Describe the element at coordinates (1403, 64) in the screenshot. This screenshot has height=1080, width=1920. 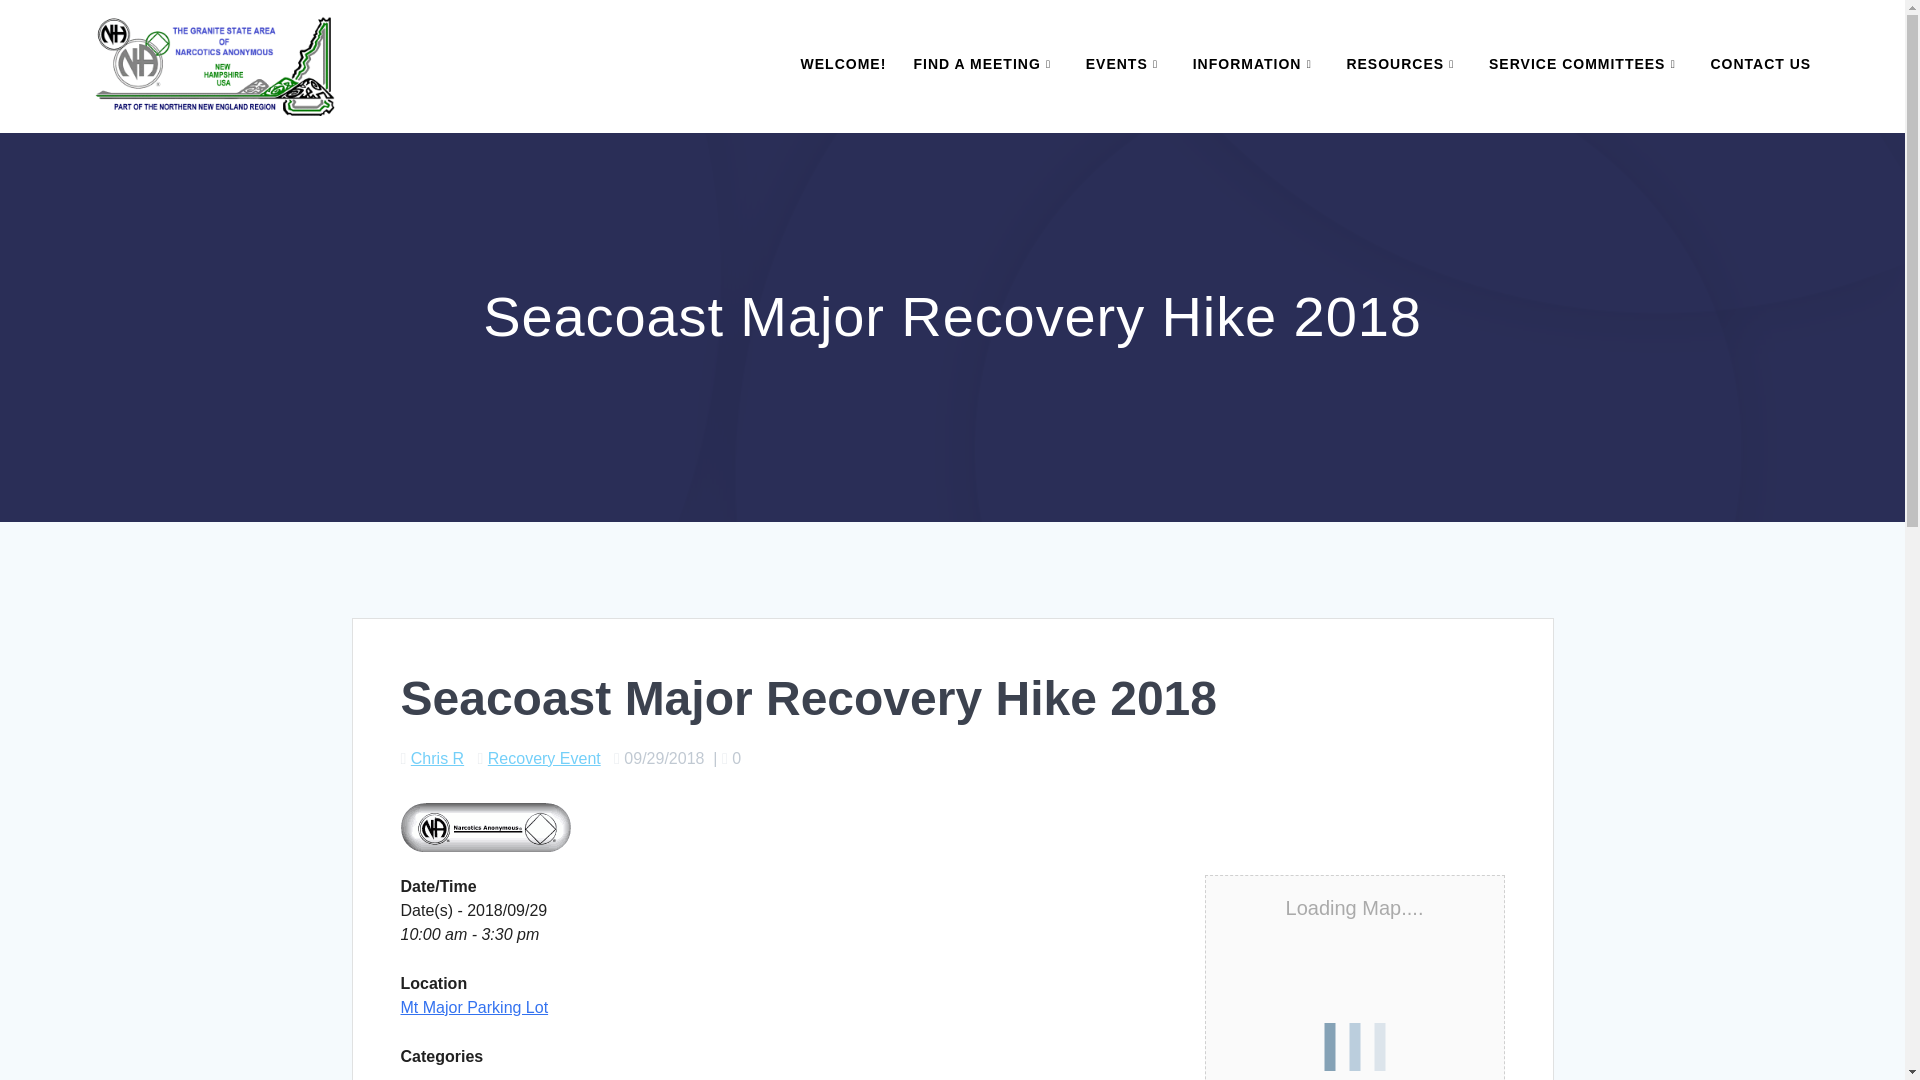
I see `RESOURCES` at that location.